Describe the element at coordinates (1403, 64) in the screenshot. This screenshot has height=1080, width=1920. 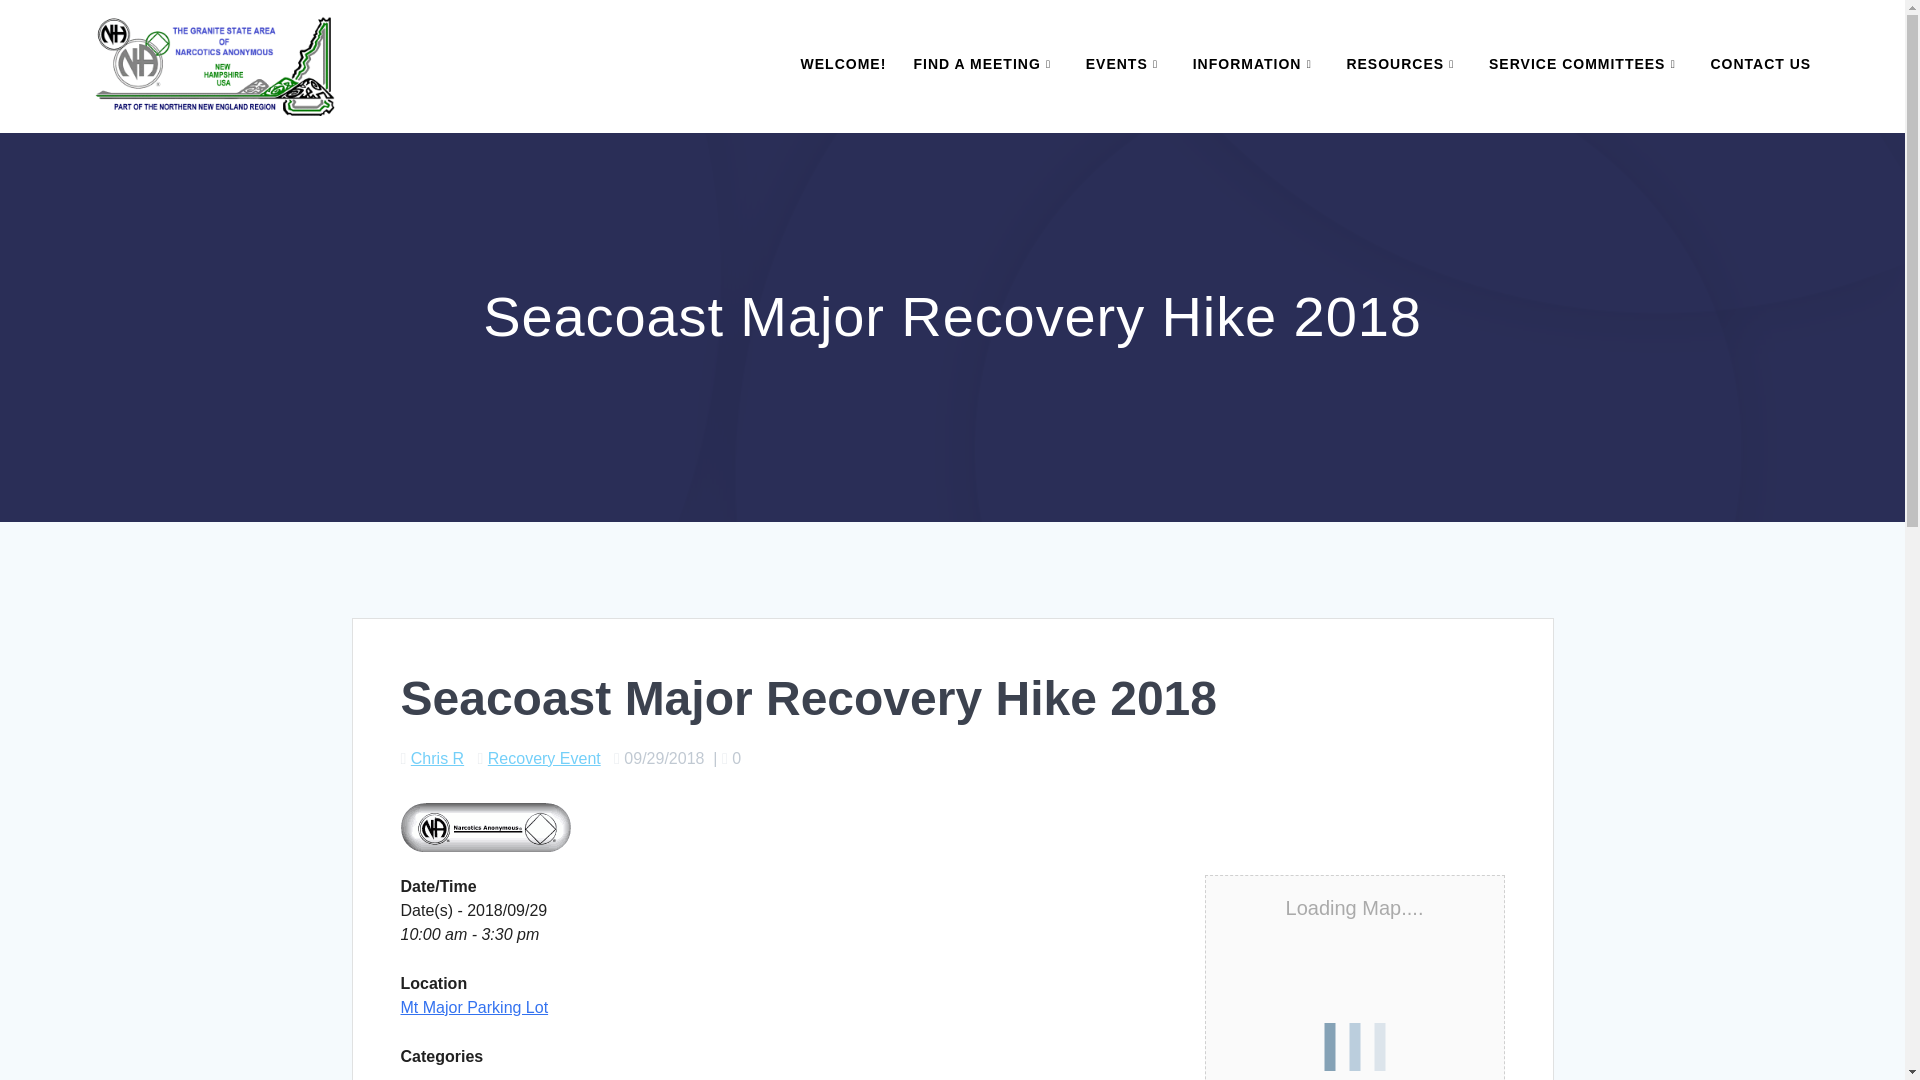
I see `RESOURCES` at that location.